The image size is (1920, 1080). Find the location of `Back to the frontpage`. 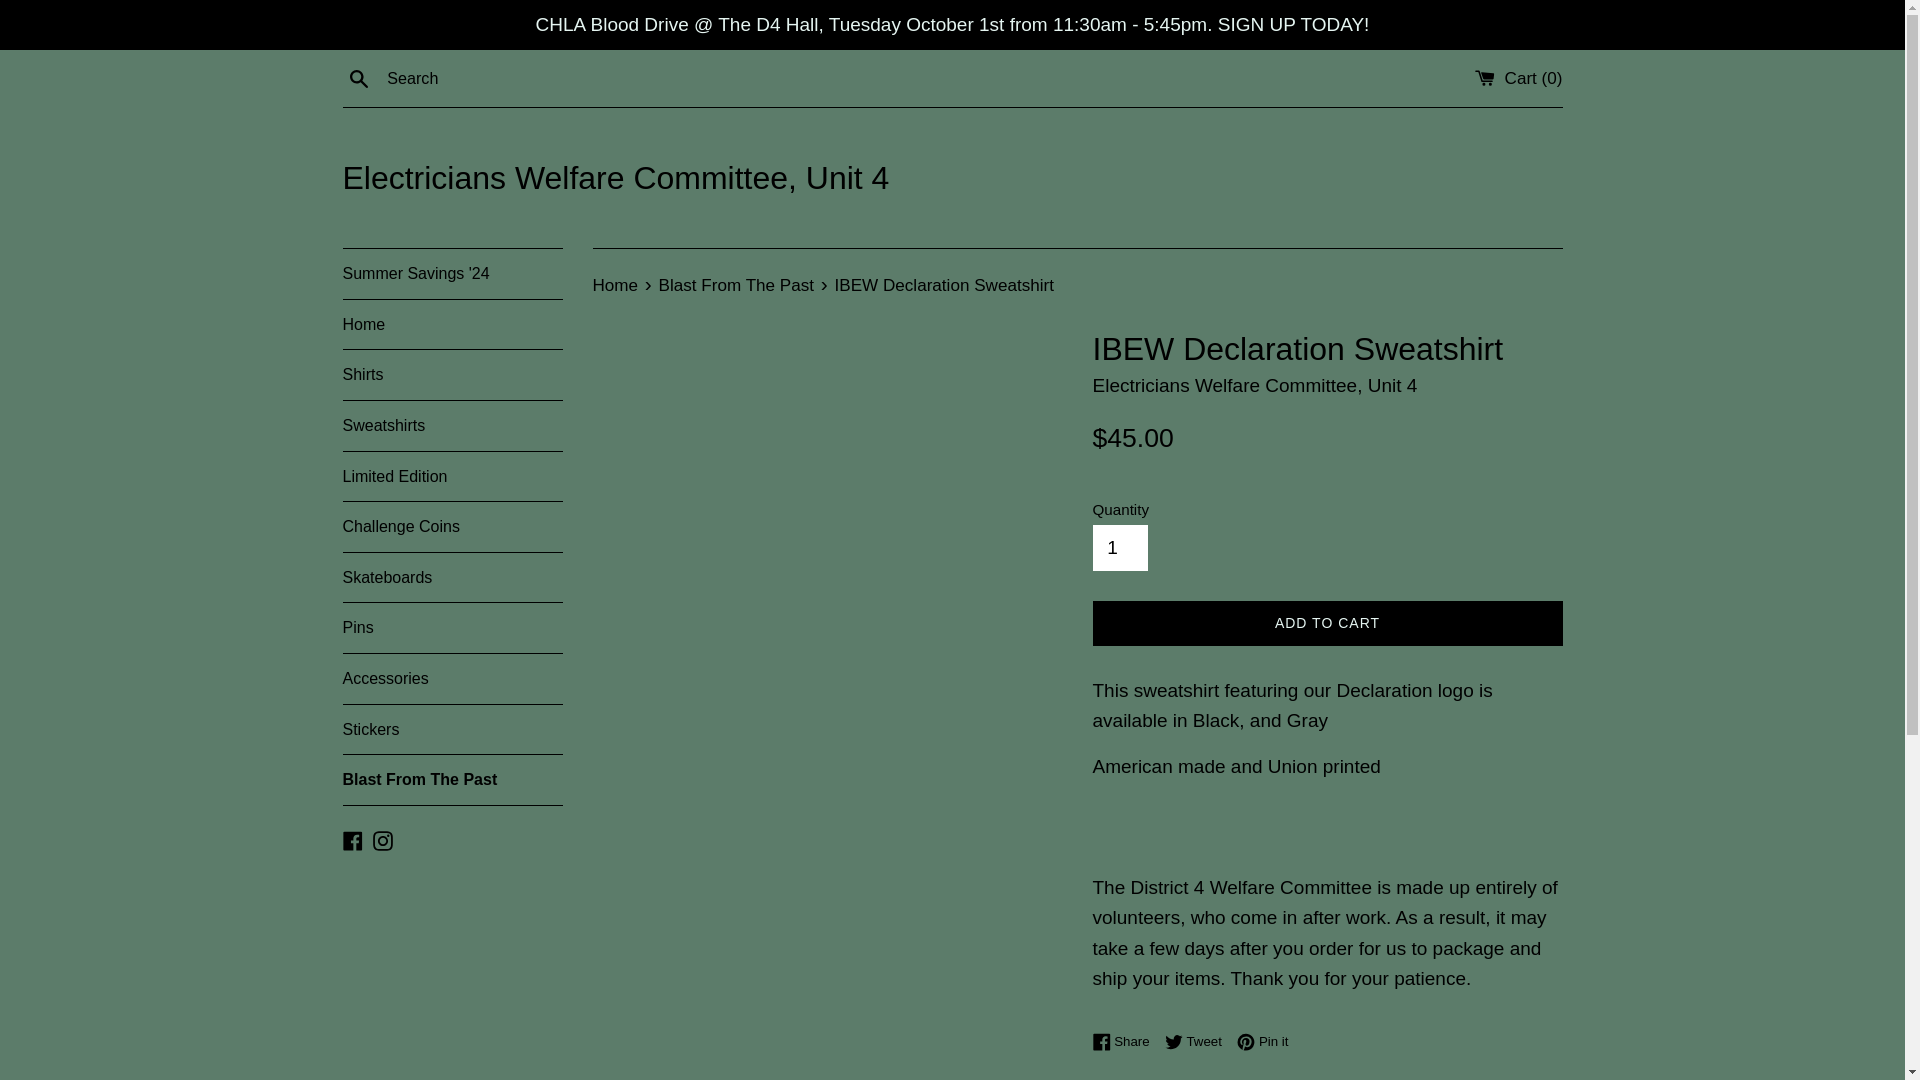

Back to the frontpage is located at coordinates (1126, 1041).